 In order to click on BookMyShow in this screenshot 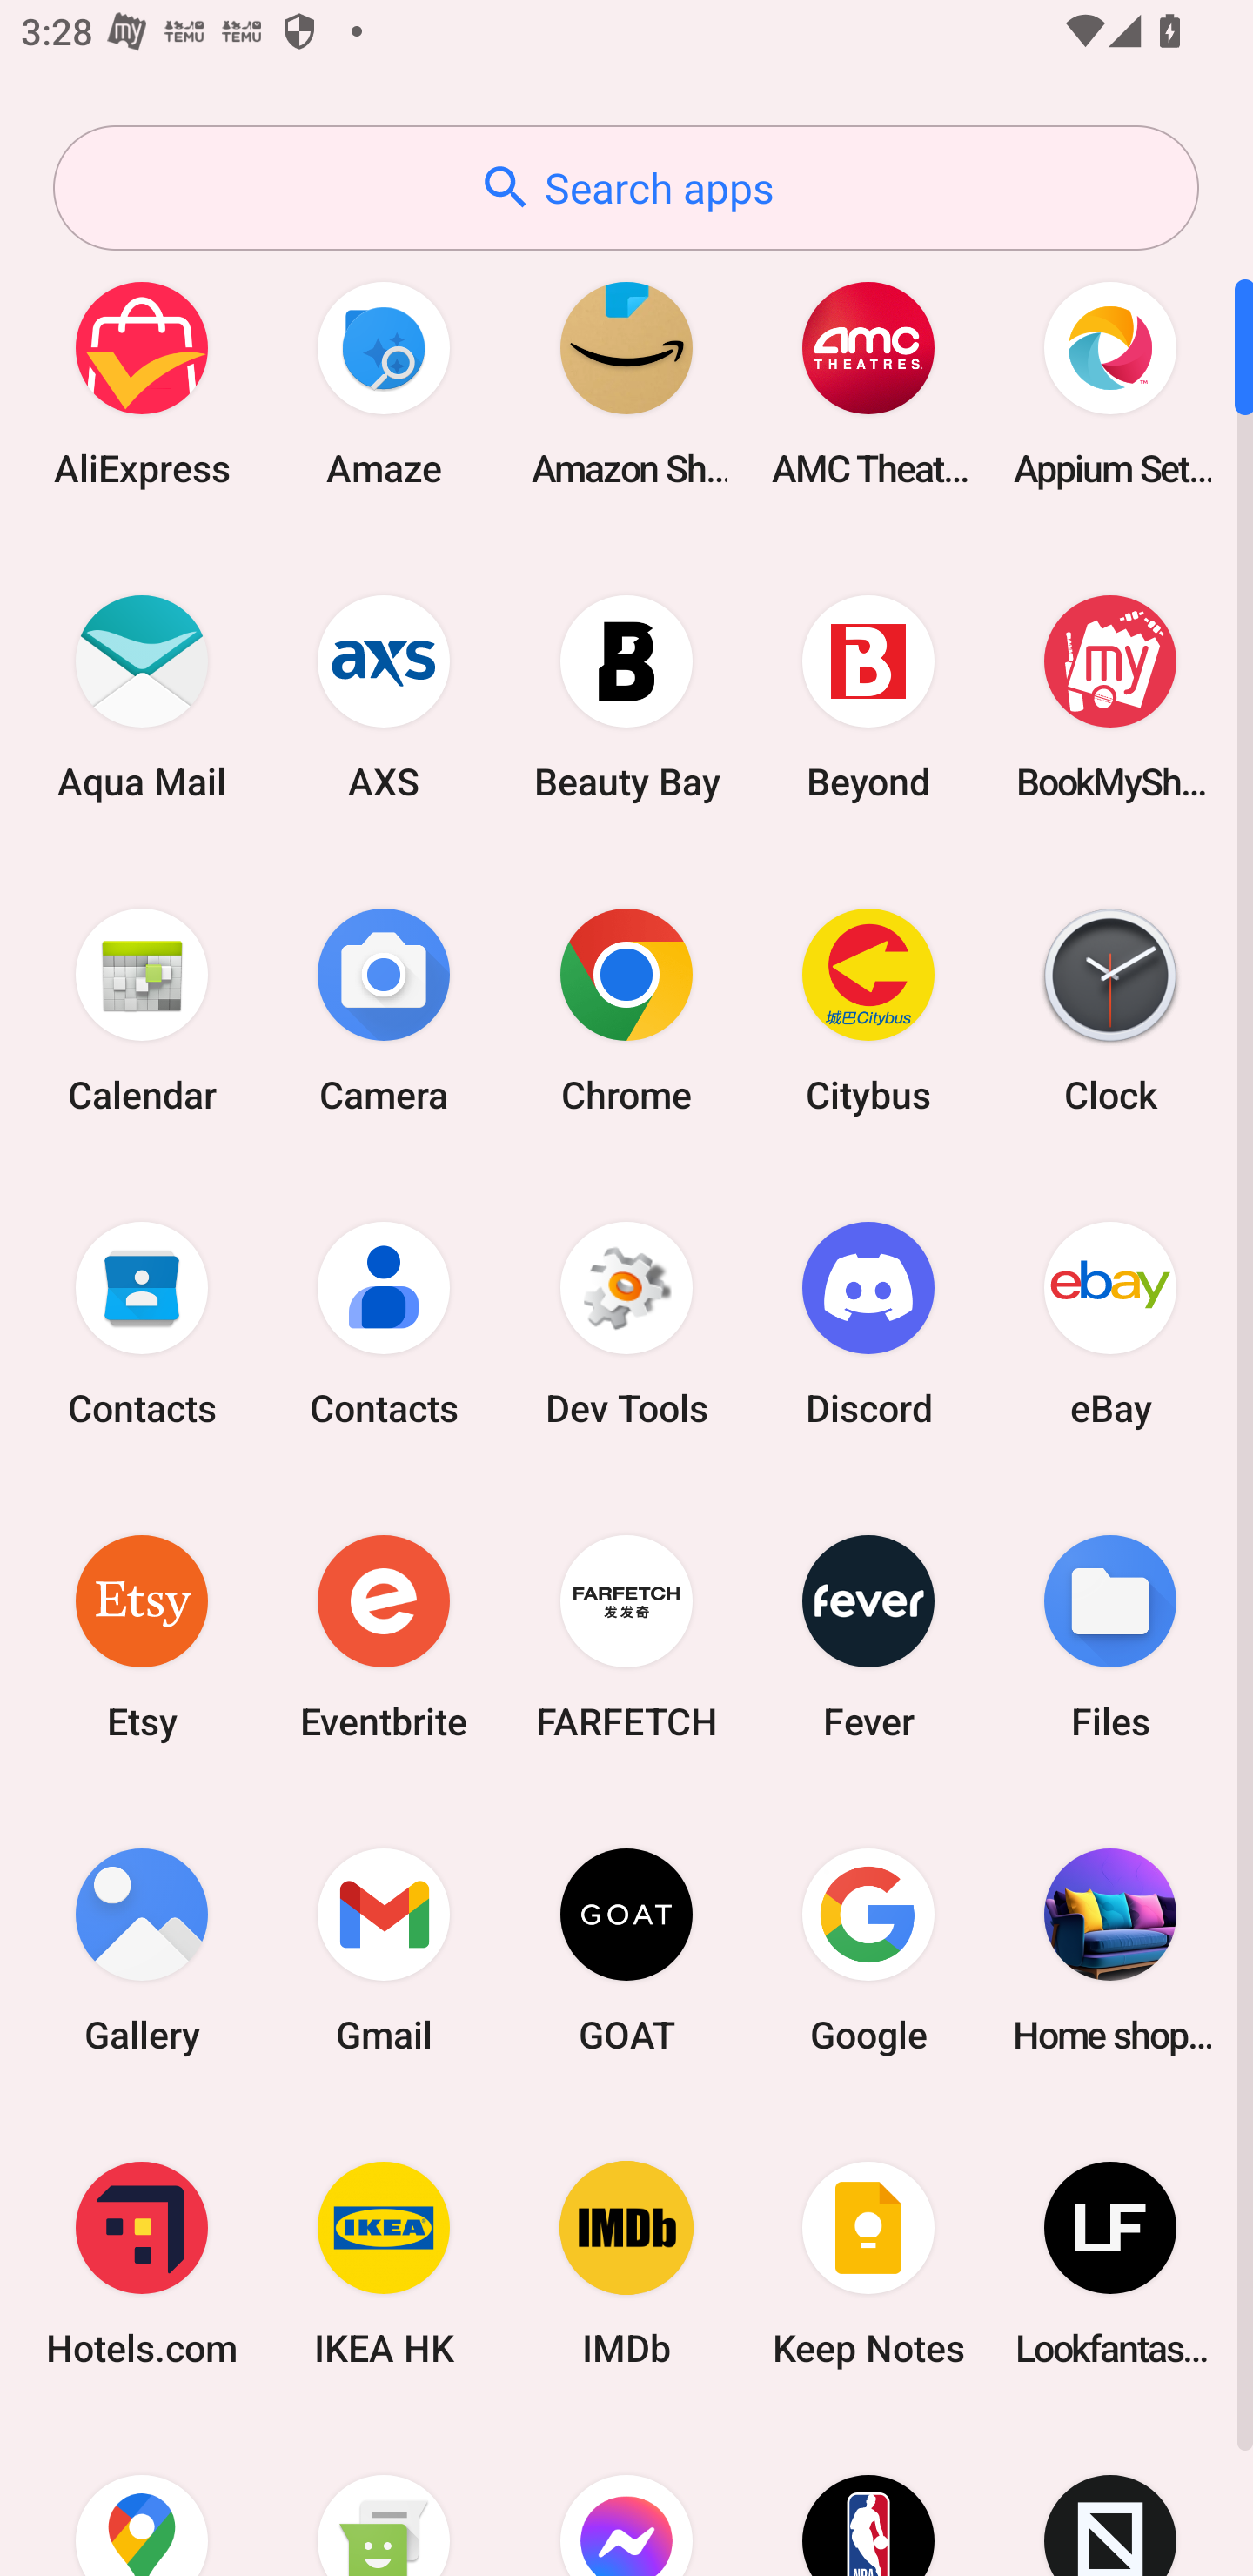, I will do `click(1110, 696)`.